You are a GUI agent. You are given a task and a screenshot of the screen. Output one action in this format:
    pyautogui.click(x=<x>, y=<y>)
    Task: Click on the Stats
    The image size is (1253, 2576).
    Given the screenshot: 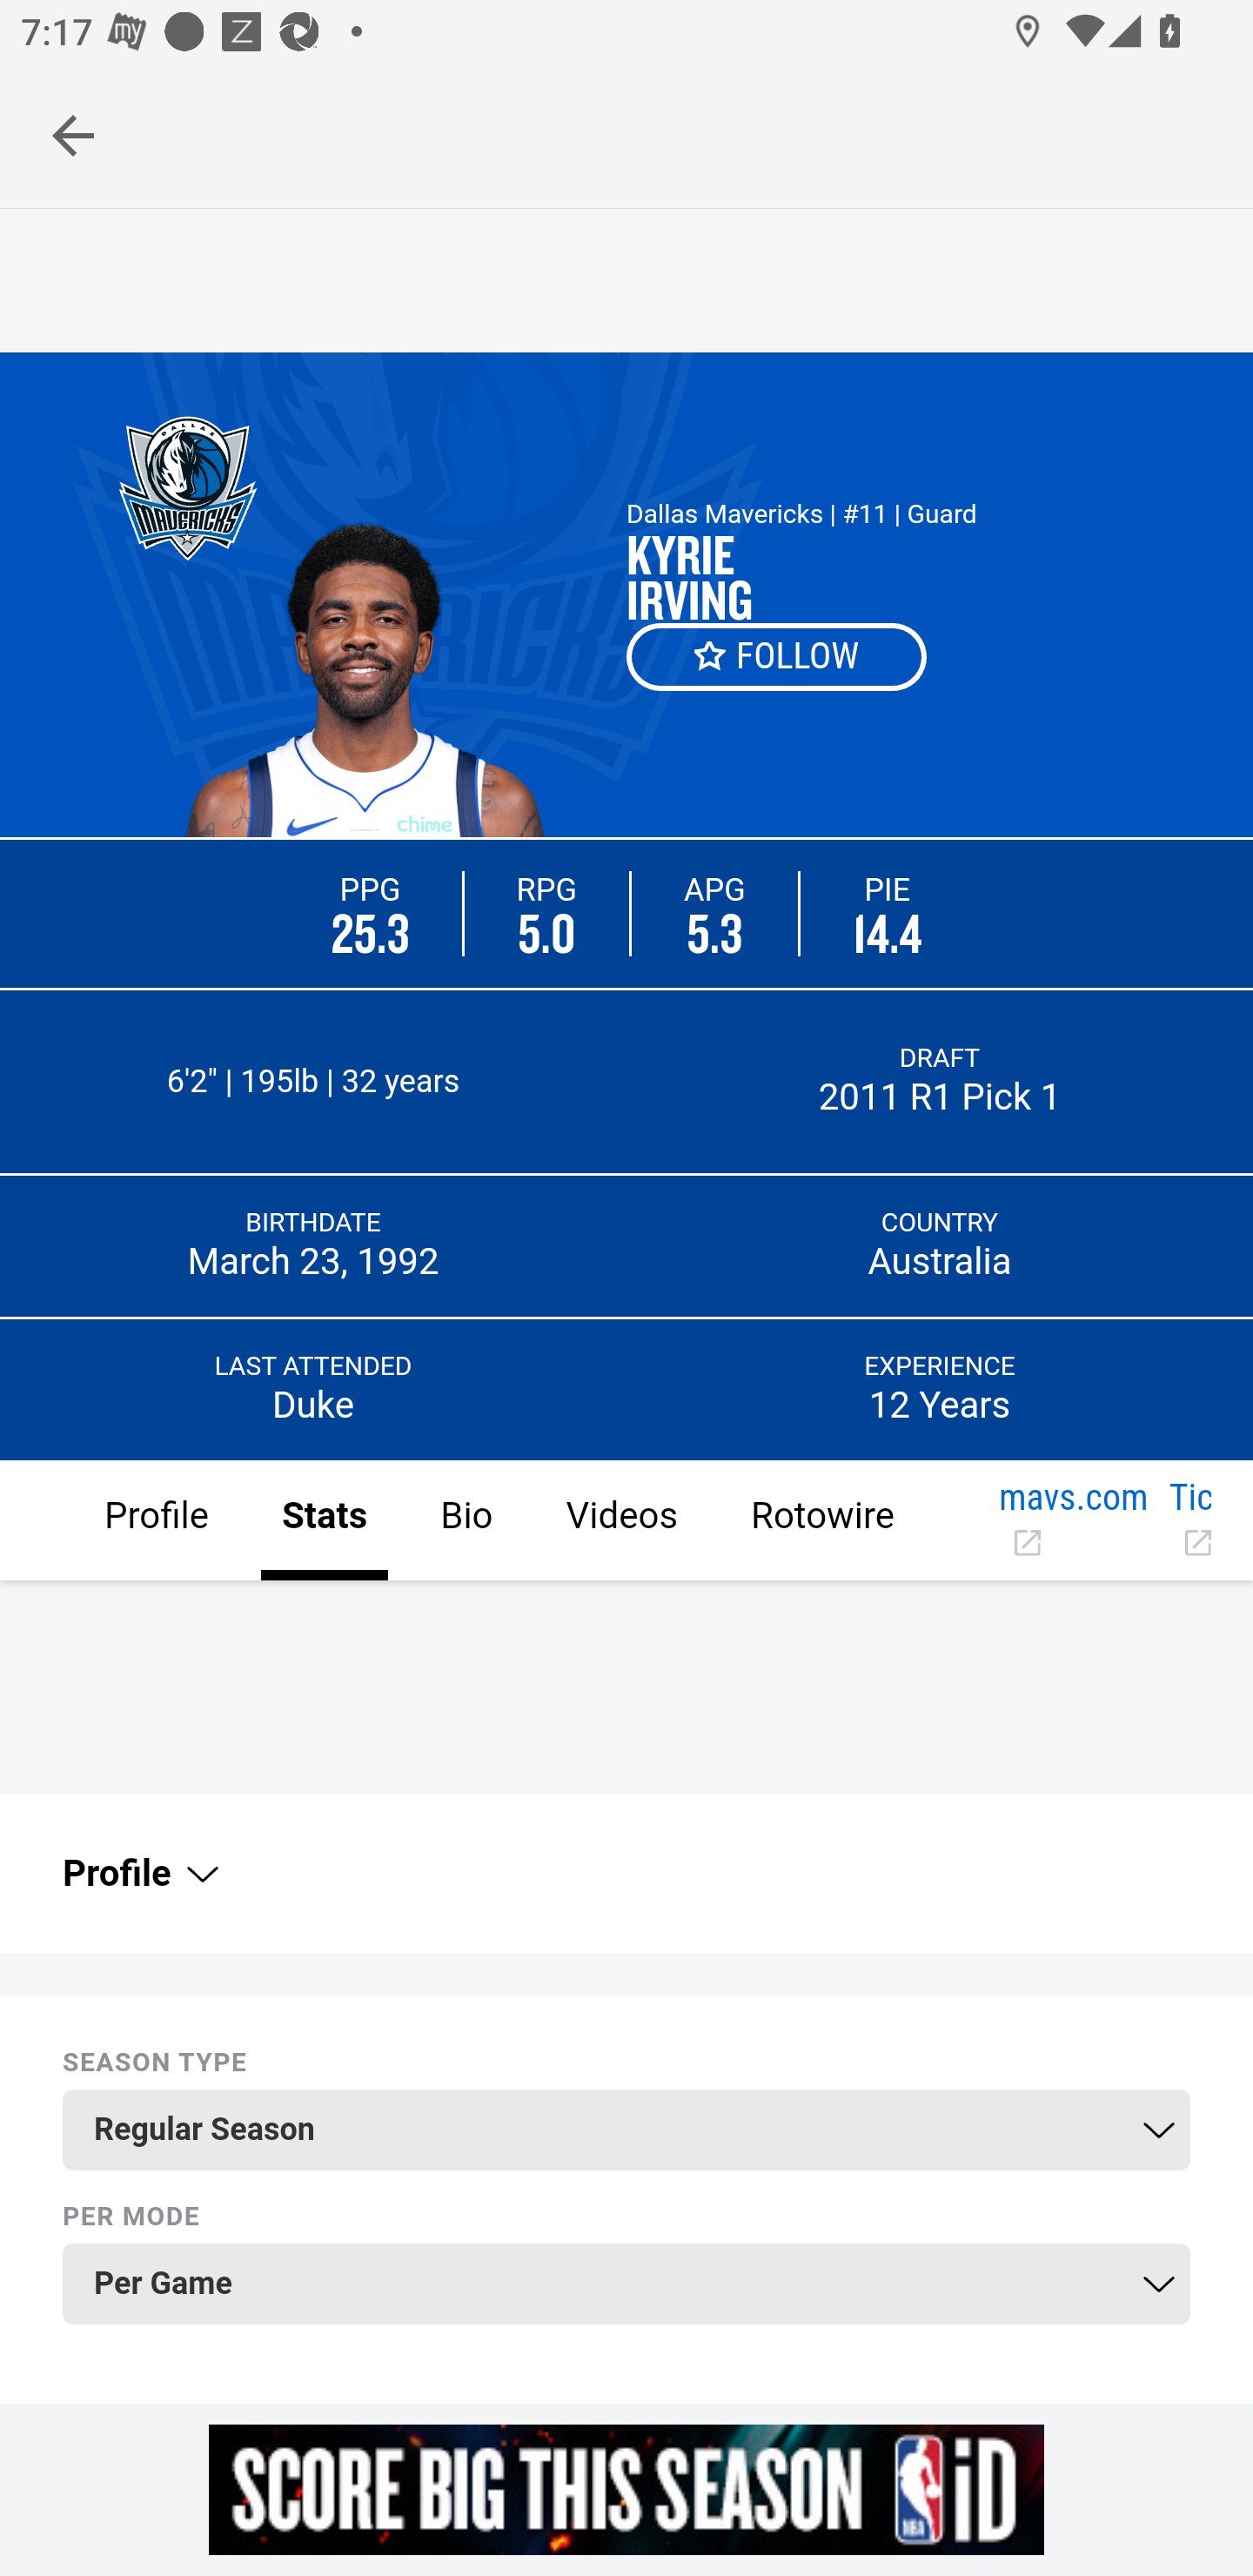 What is the action you would take?
    pyautogui.click(x=323, y=1522)
    